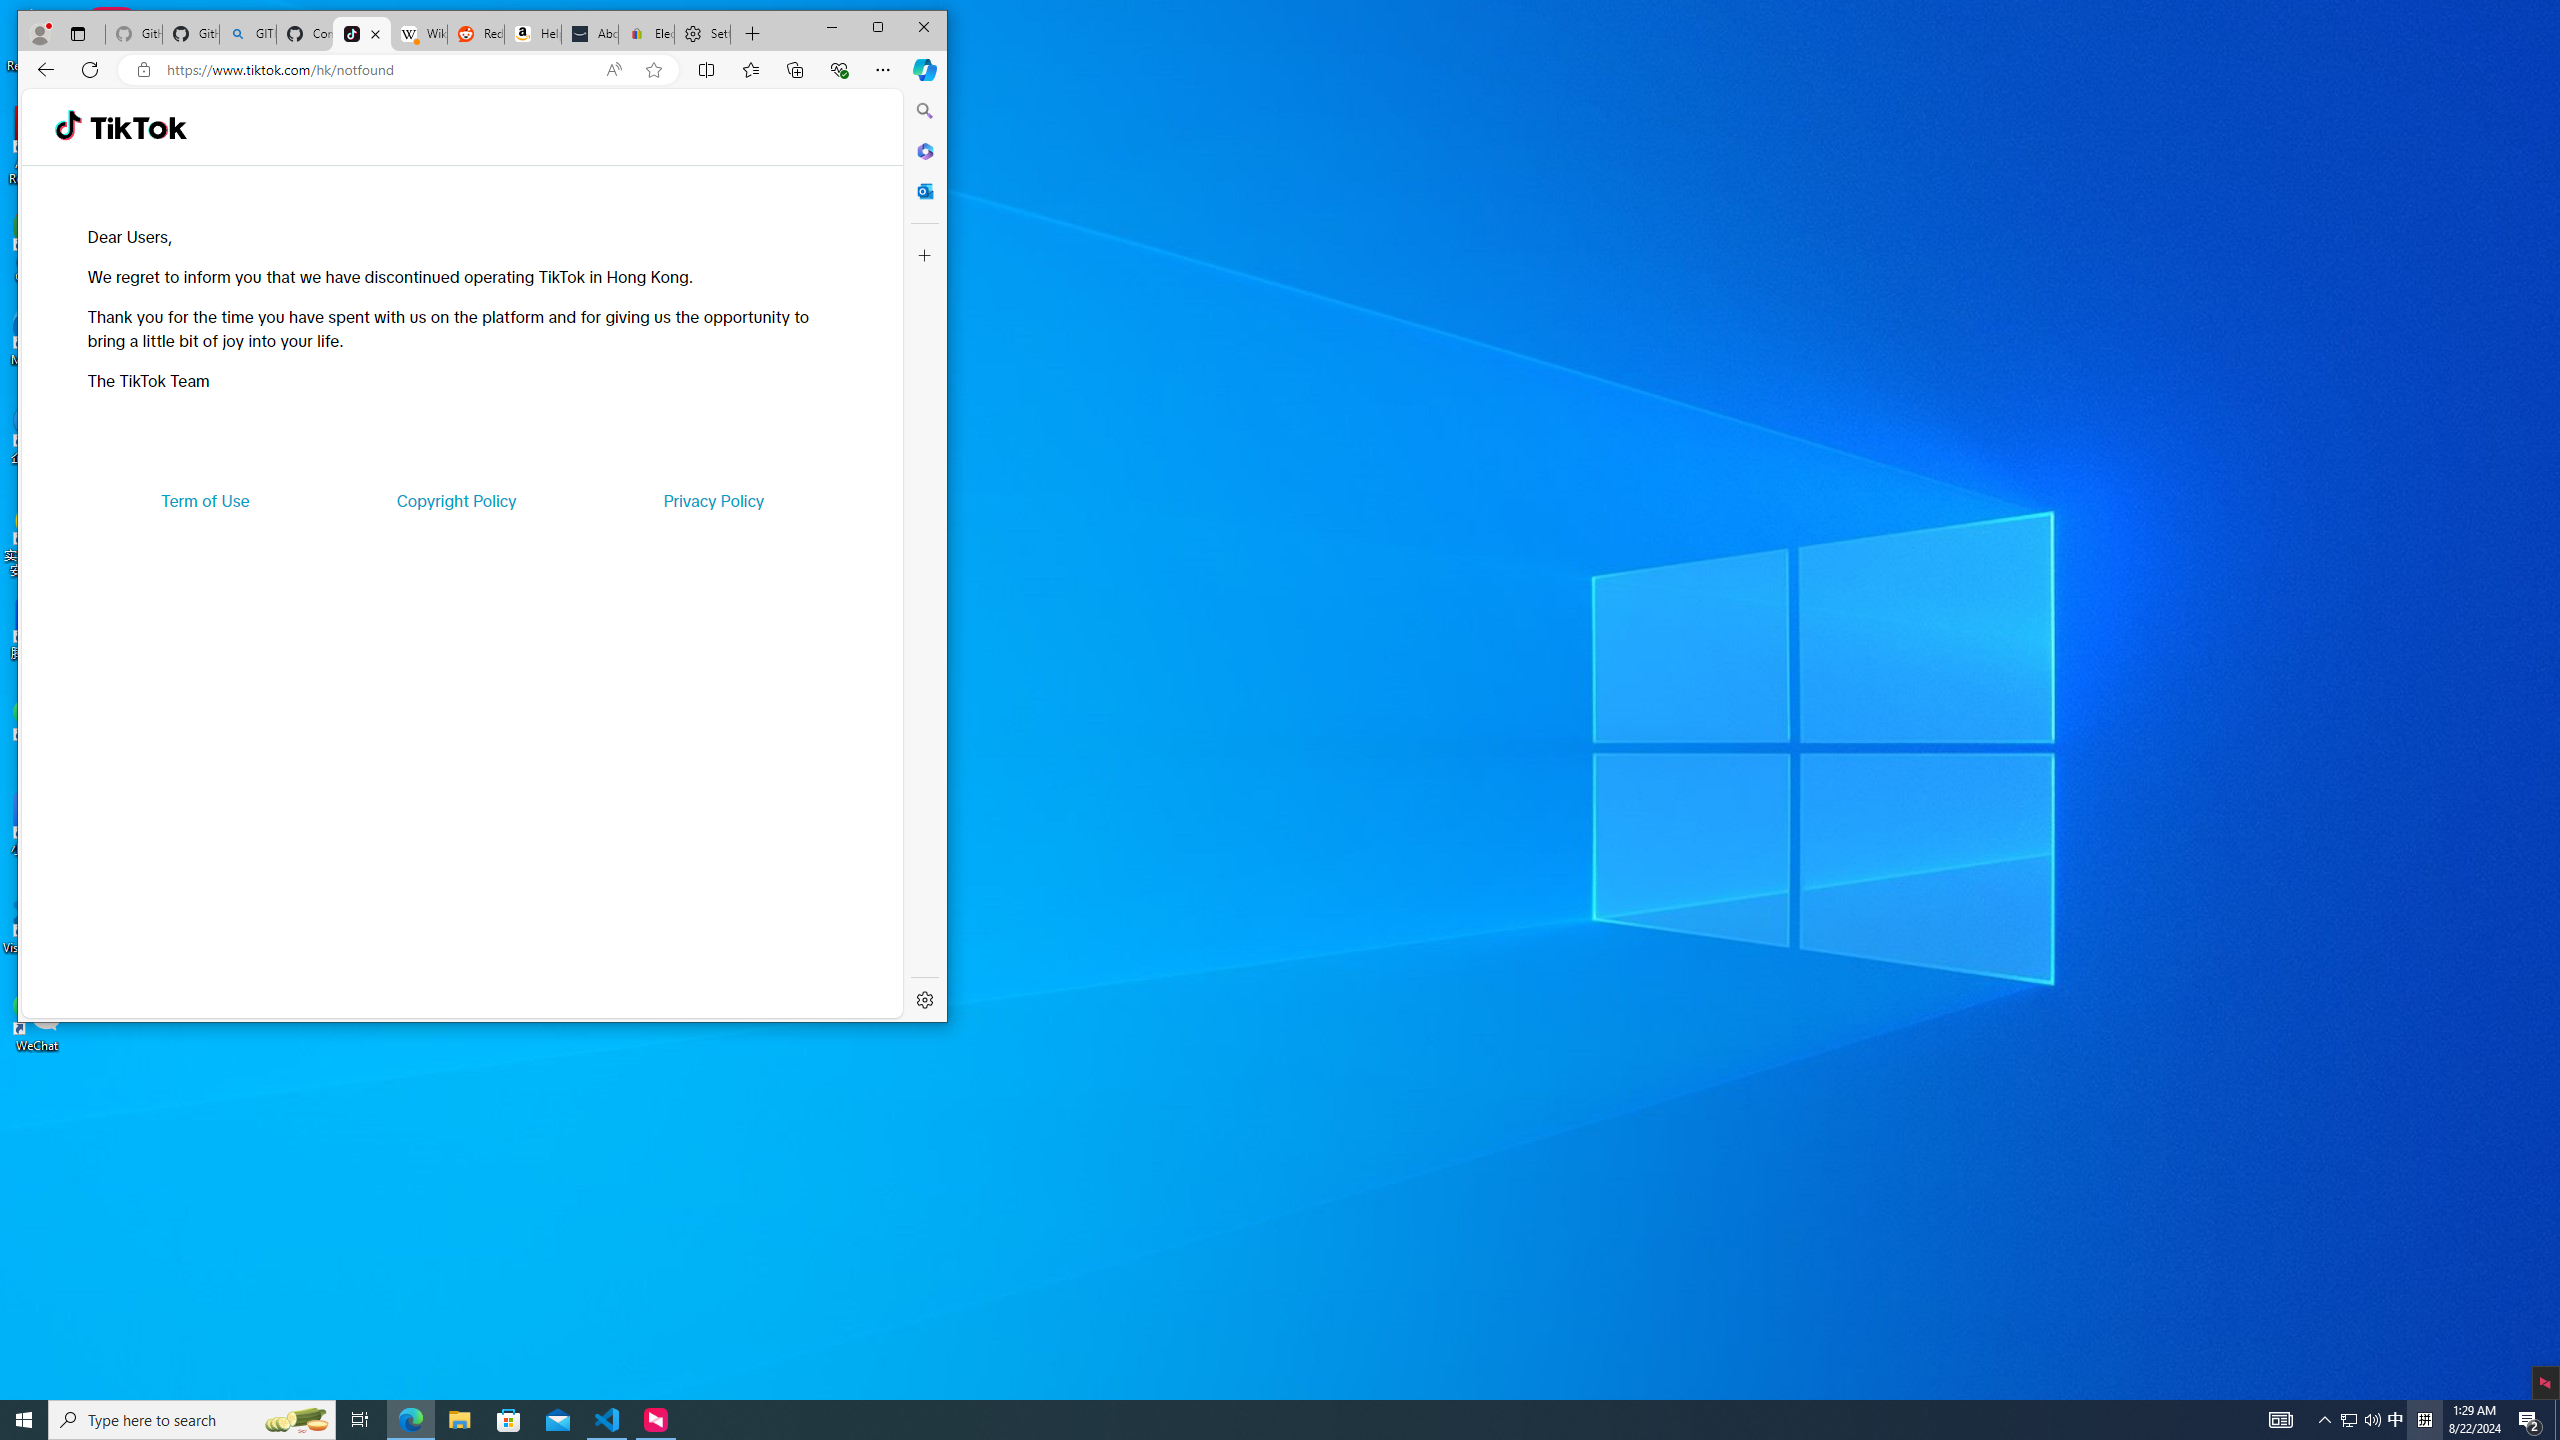 The height and width of the screenshot is (1440, 2560). What do you see at coordinates (2557, 1420) in the screenshot?
I see `Show desktop` at bounding box center [2557, 1420].